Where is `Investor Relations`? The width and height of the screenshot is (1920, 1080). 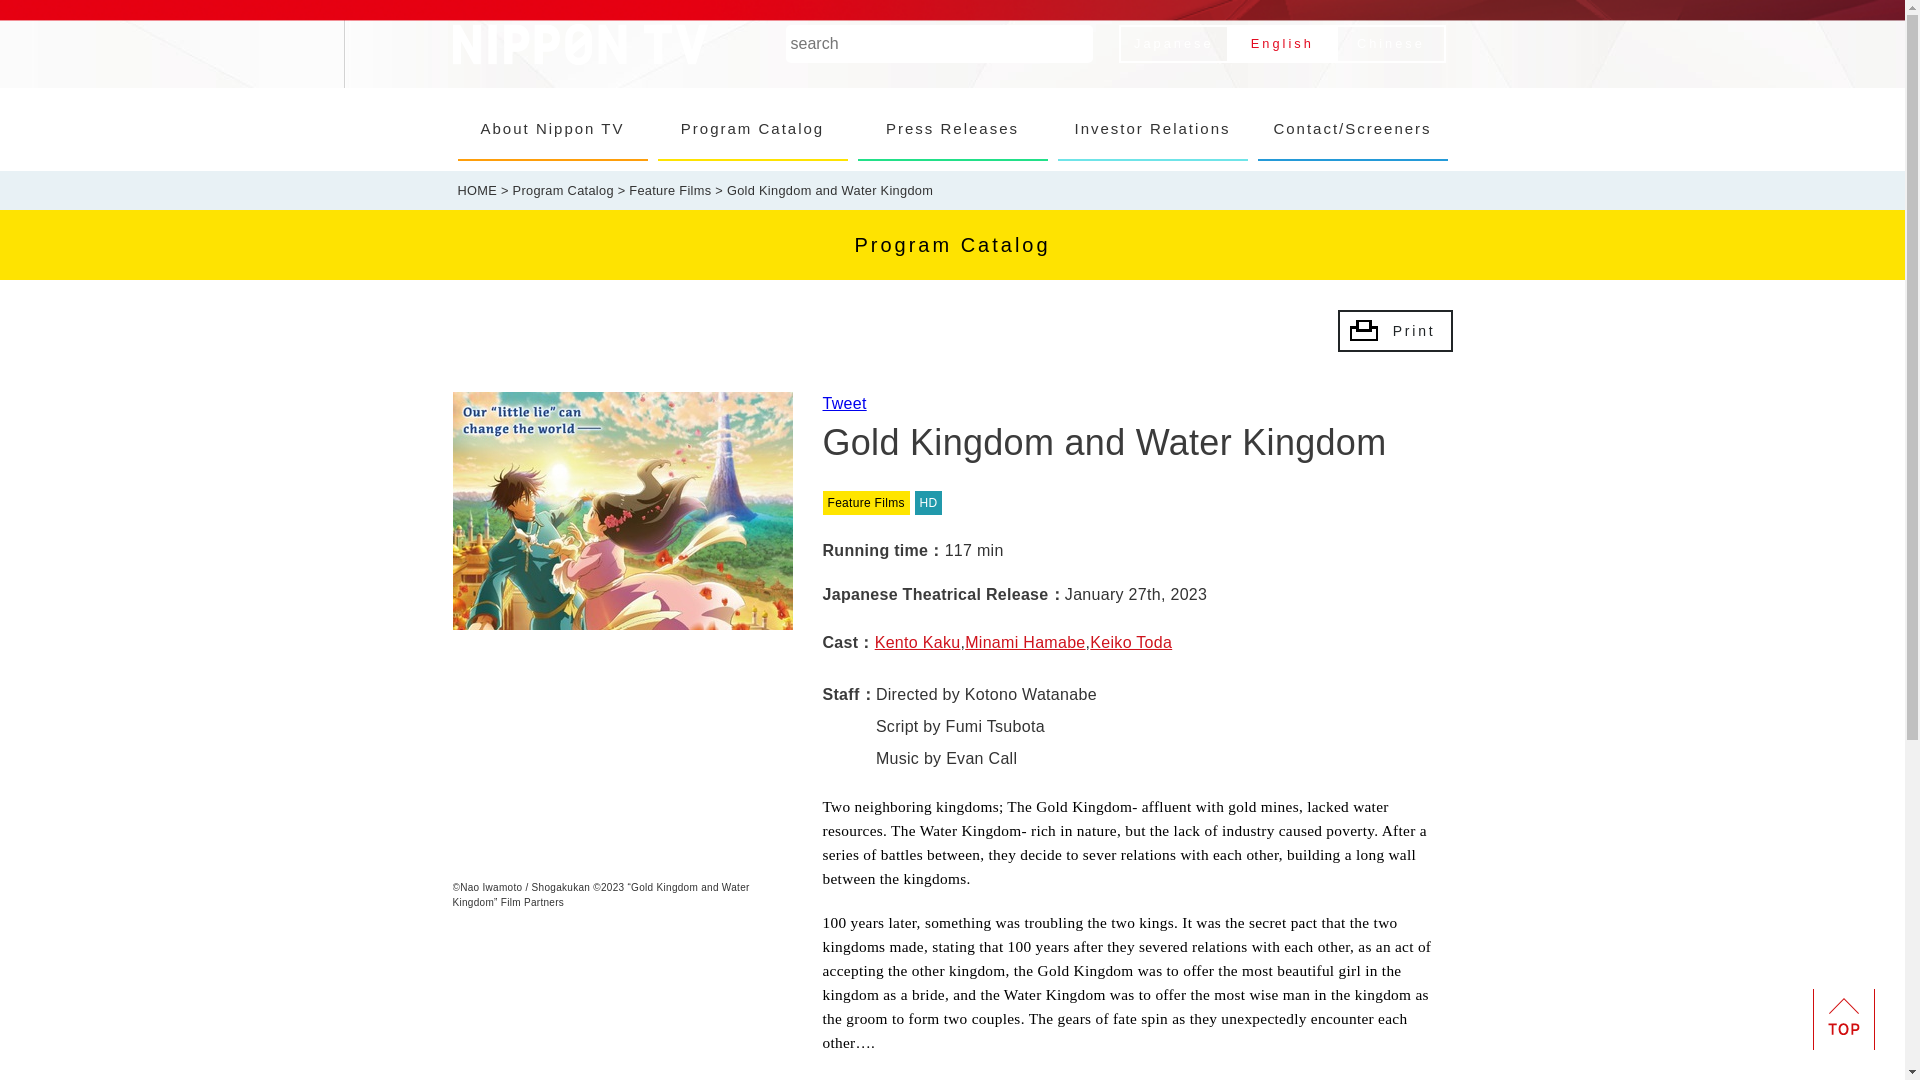
Investor Relations is located at coordinates (1152, 129).